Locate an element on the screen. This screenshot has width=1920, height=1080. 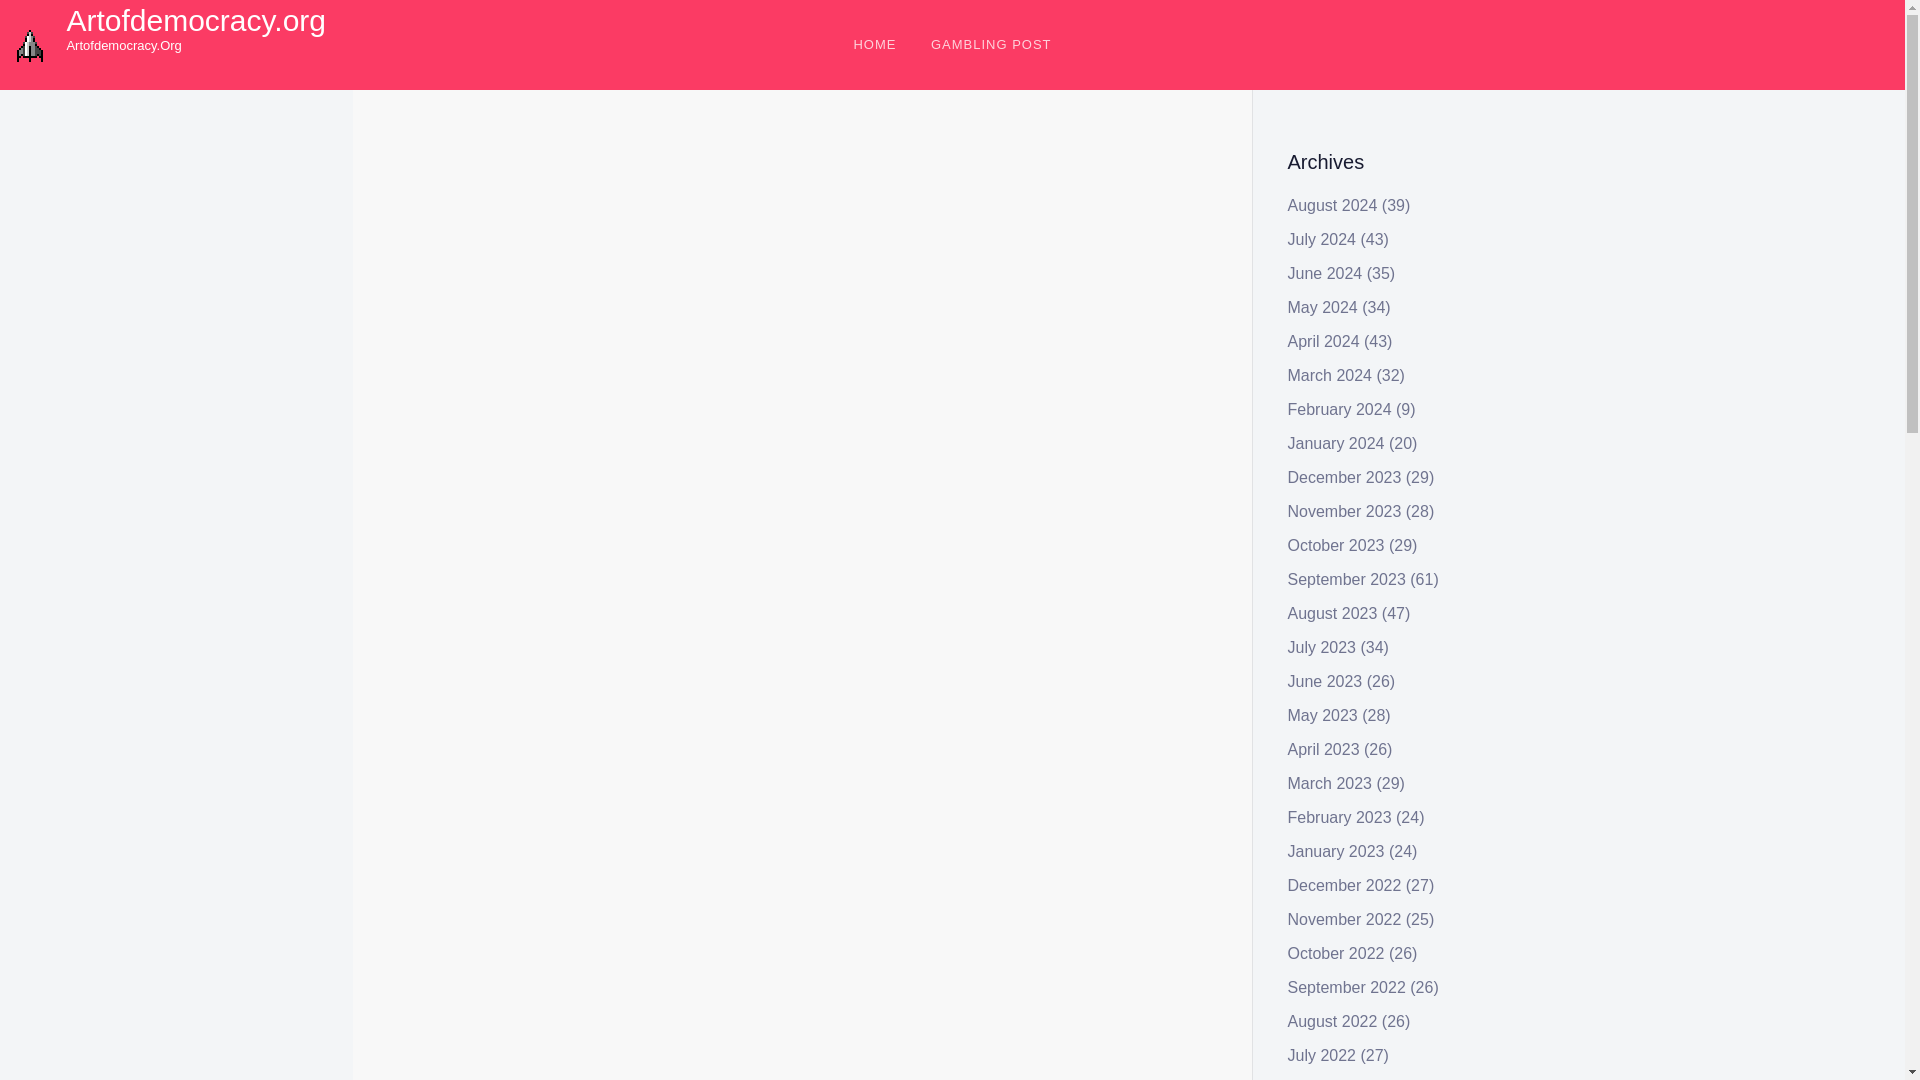
January 2023 is located at coordinates (1336, 851).